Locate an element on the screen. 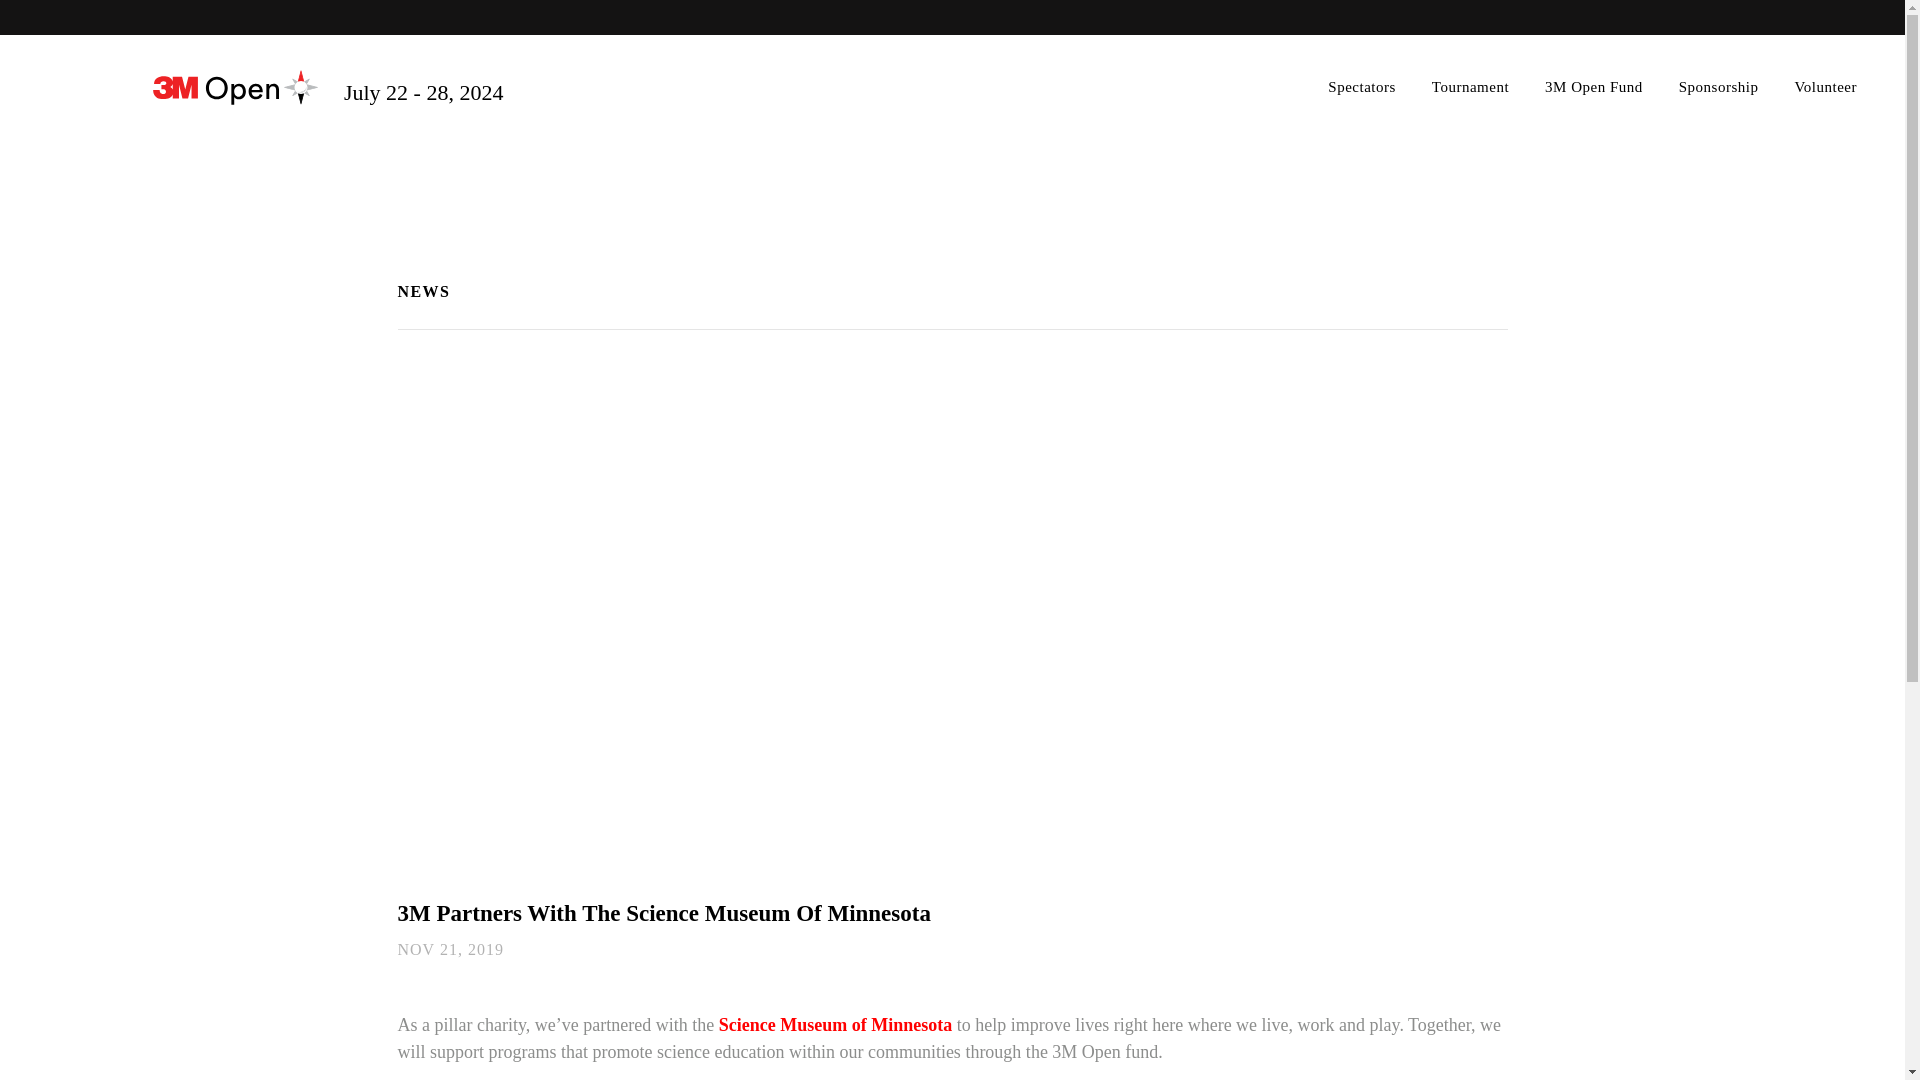 The height and width of the screenshot is (1080, 1920). Spectators is located at coordinates (1362, 87).